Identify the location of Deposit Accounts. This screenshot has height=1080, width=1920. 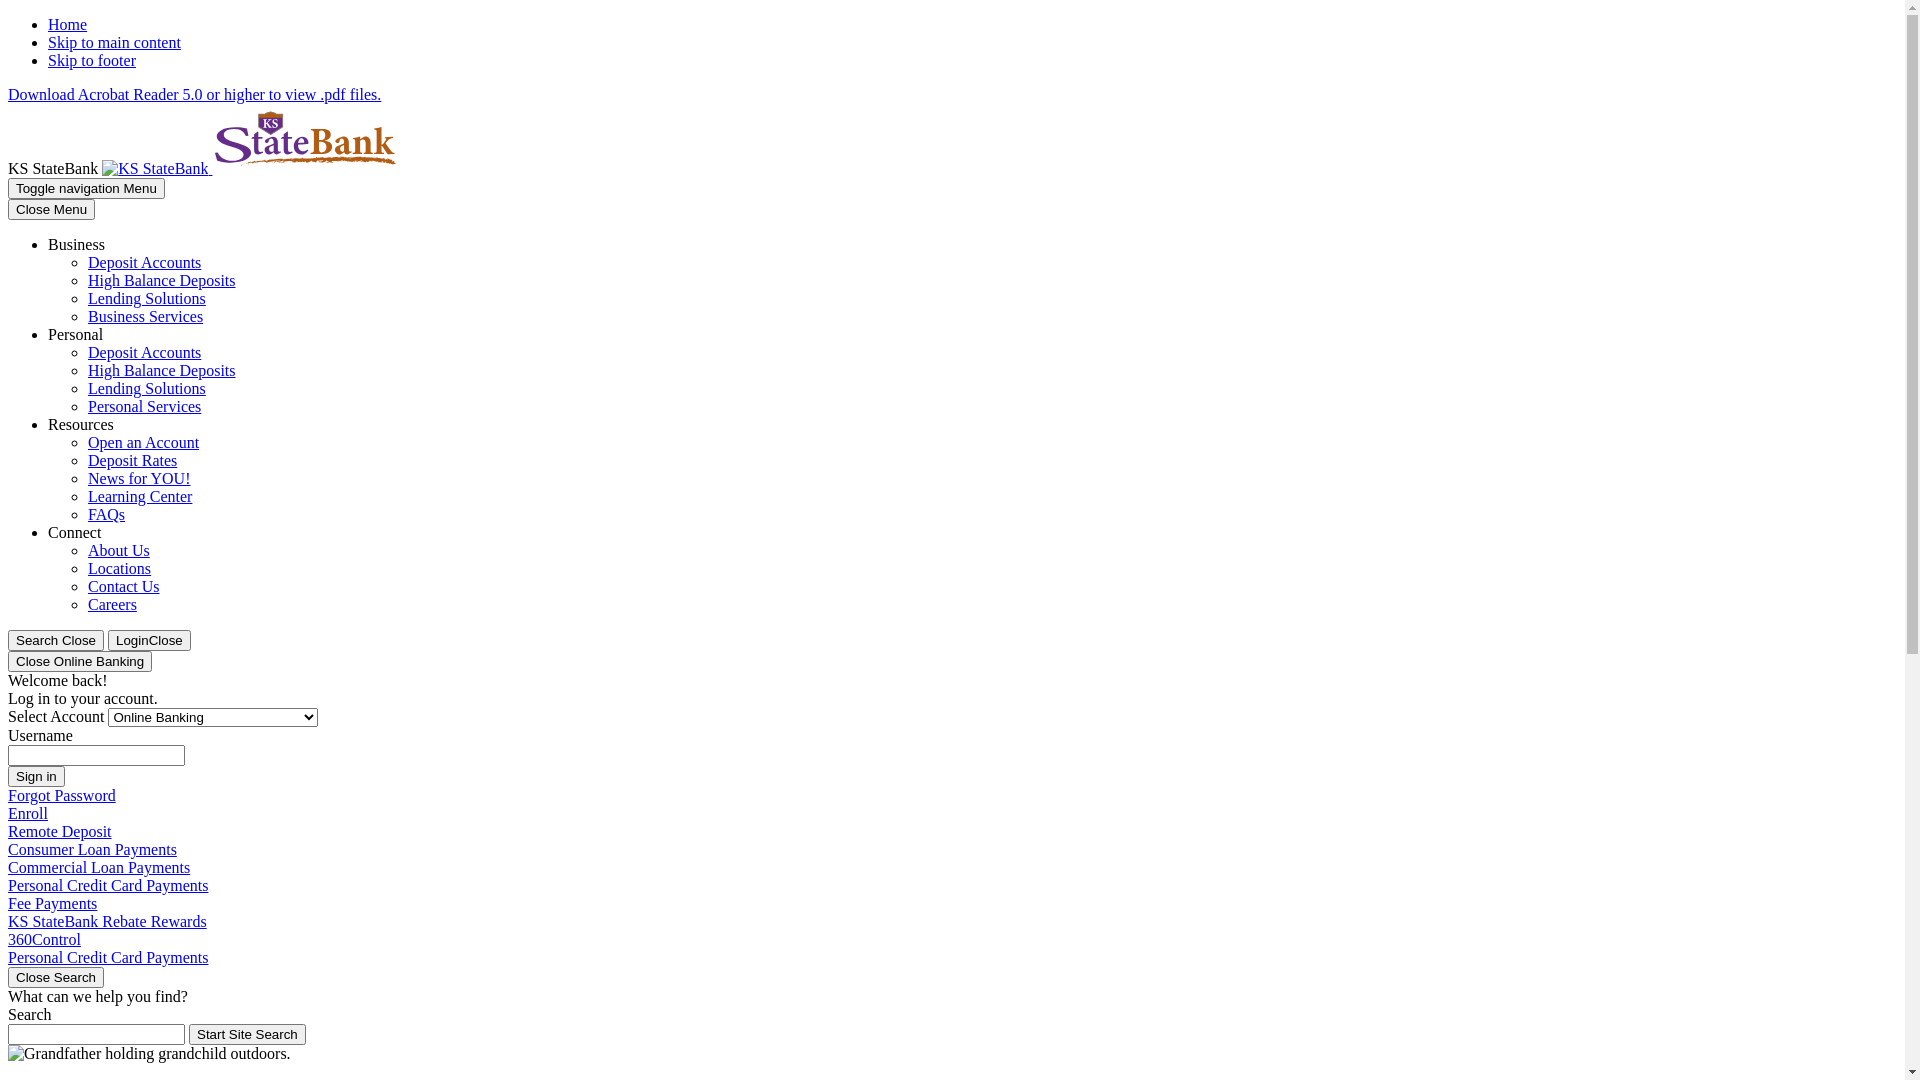
(144, 262).